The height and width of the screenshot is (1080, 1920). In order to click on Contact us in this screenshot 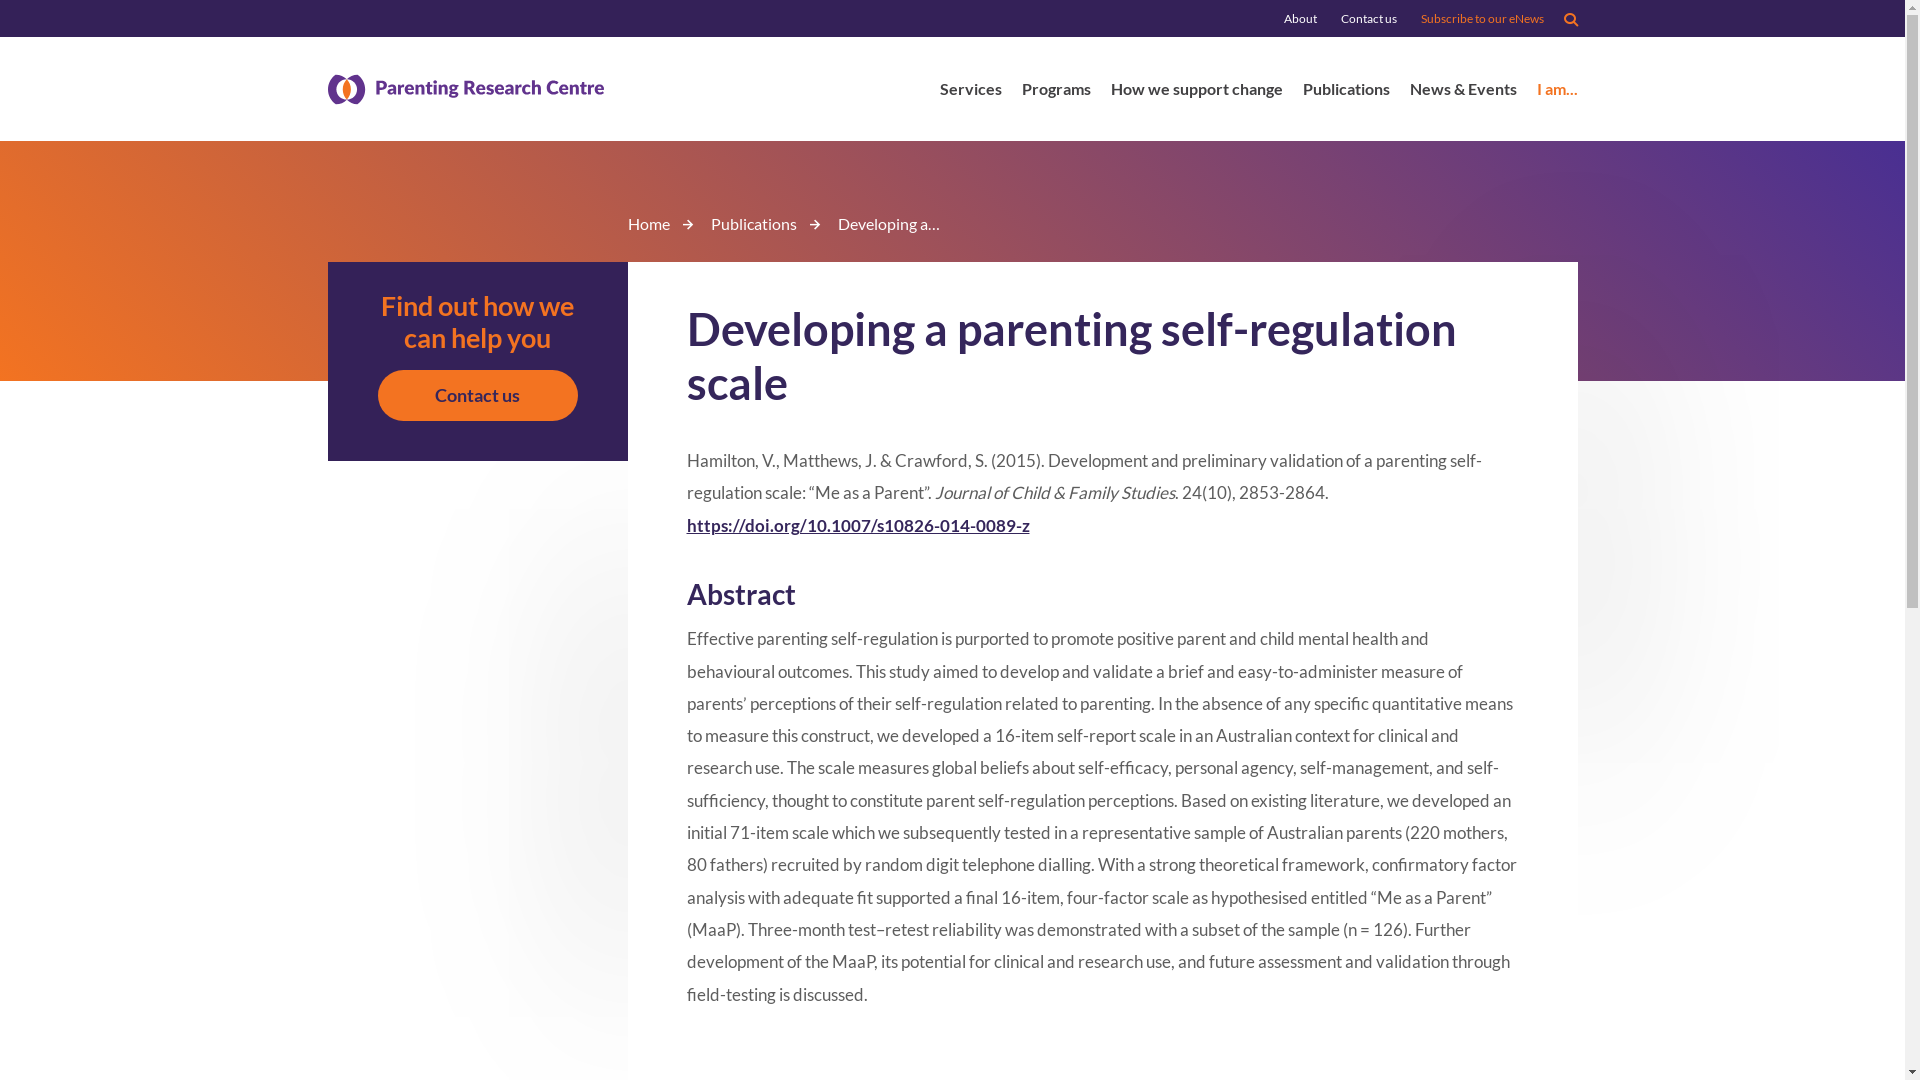, I will do `click(478, 396)`.